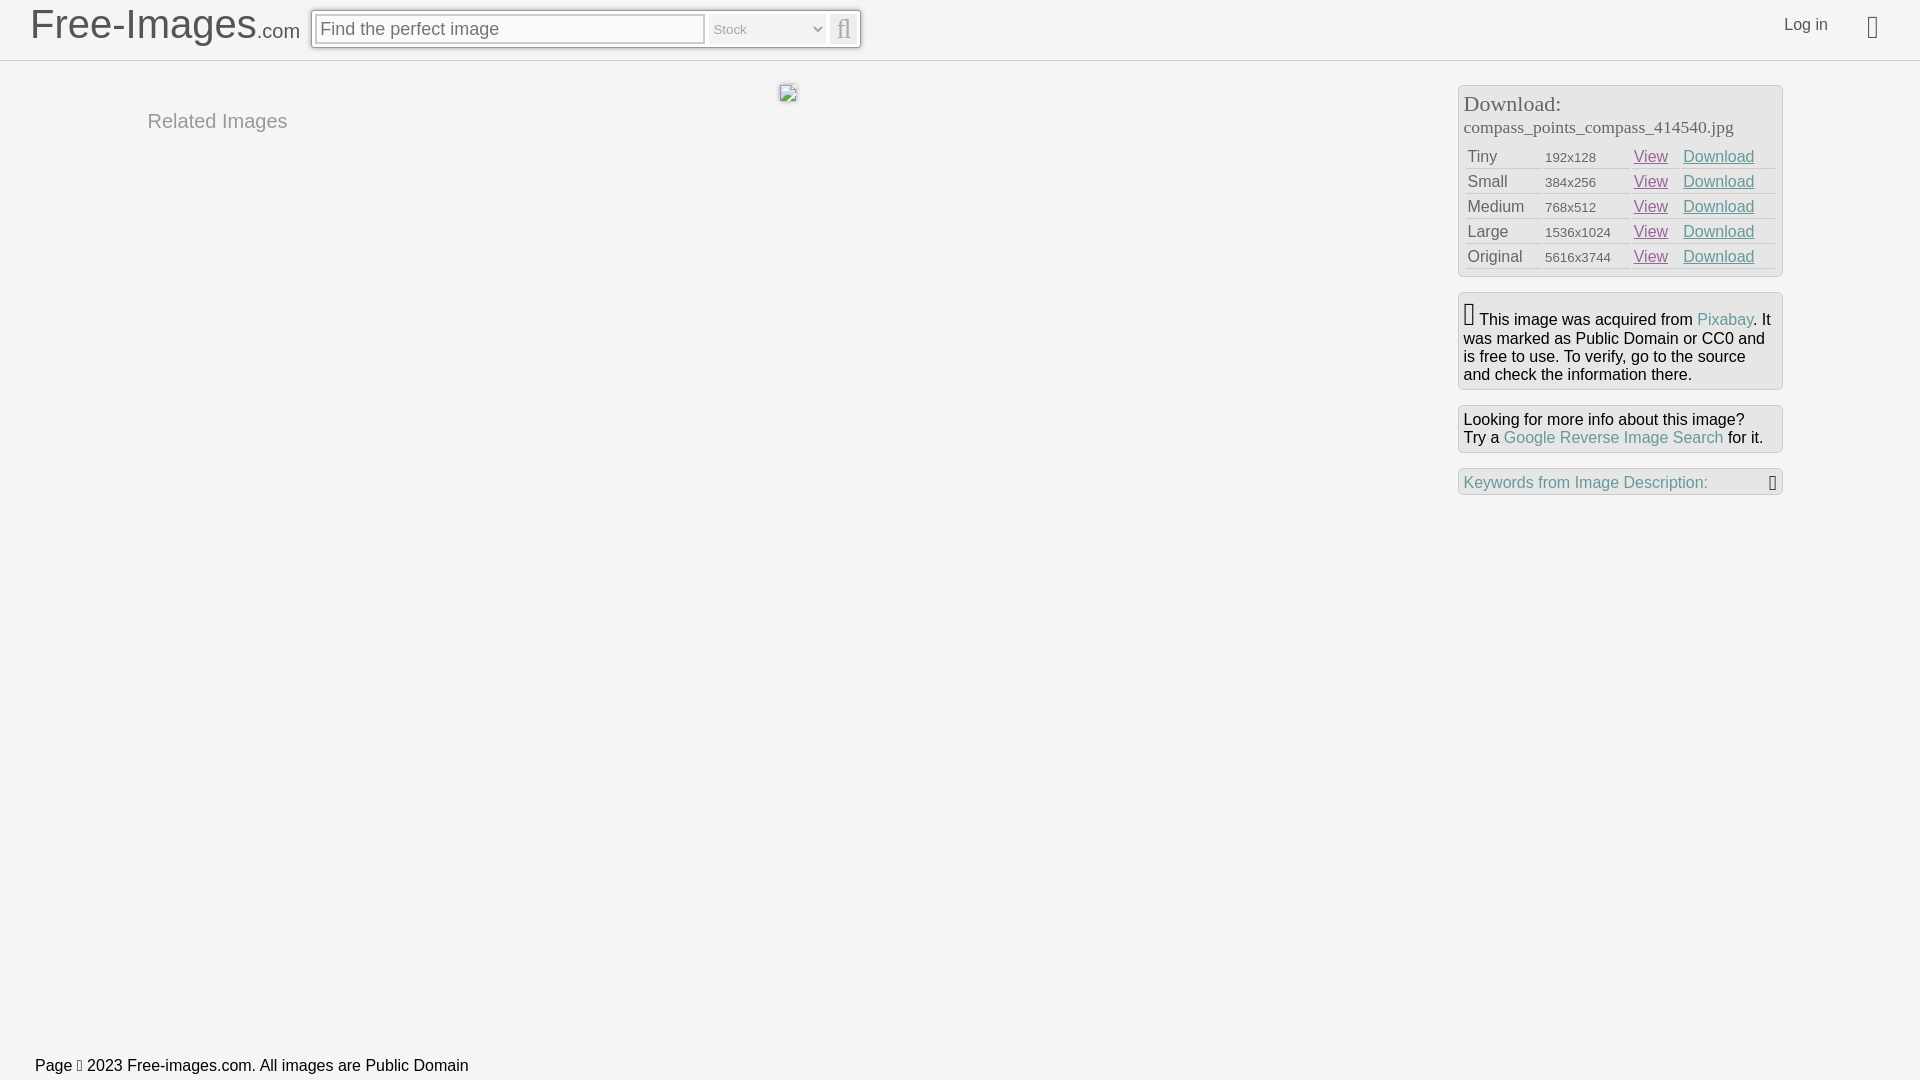  What do you see at coordinates (1650, 181) in the screenshot?
I see `View` at bounding box center [1650, 181].